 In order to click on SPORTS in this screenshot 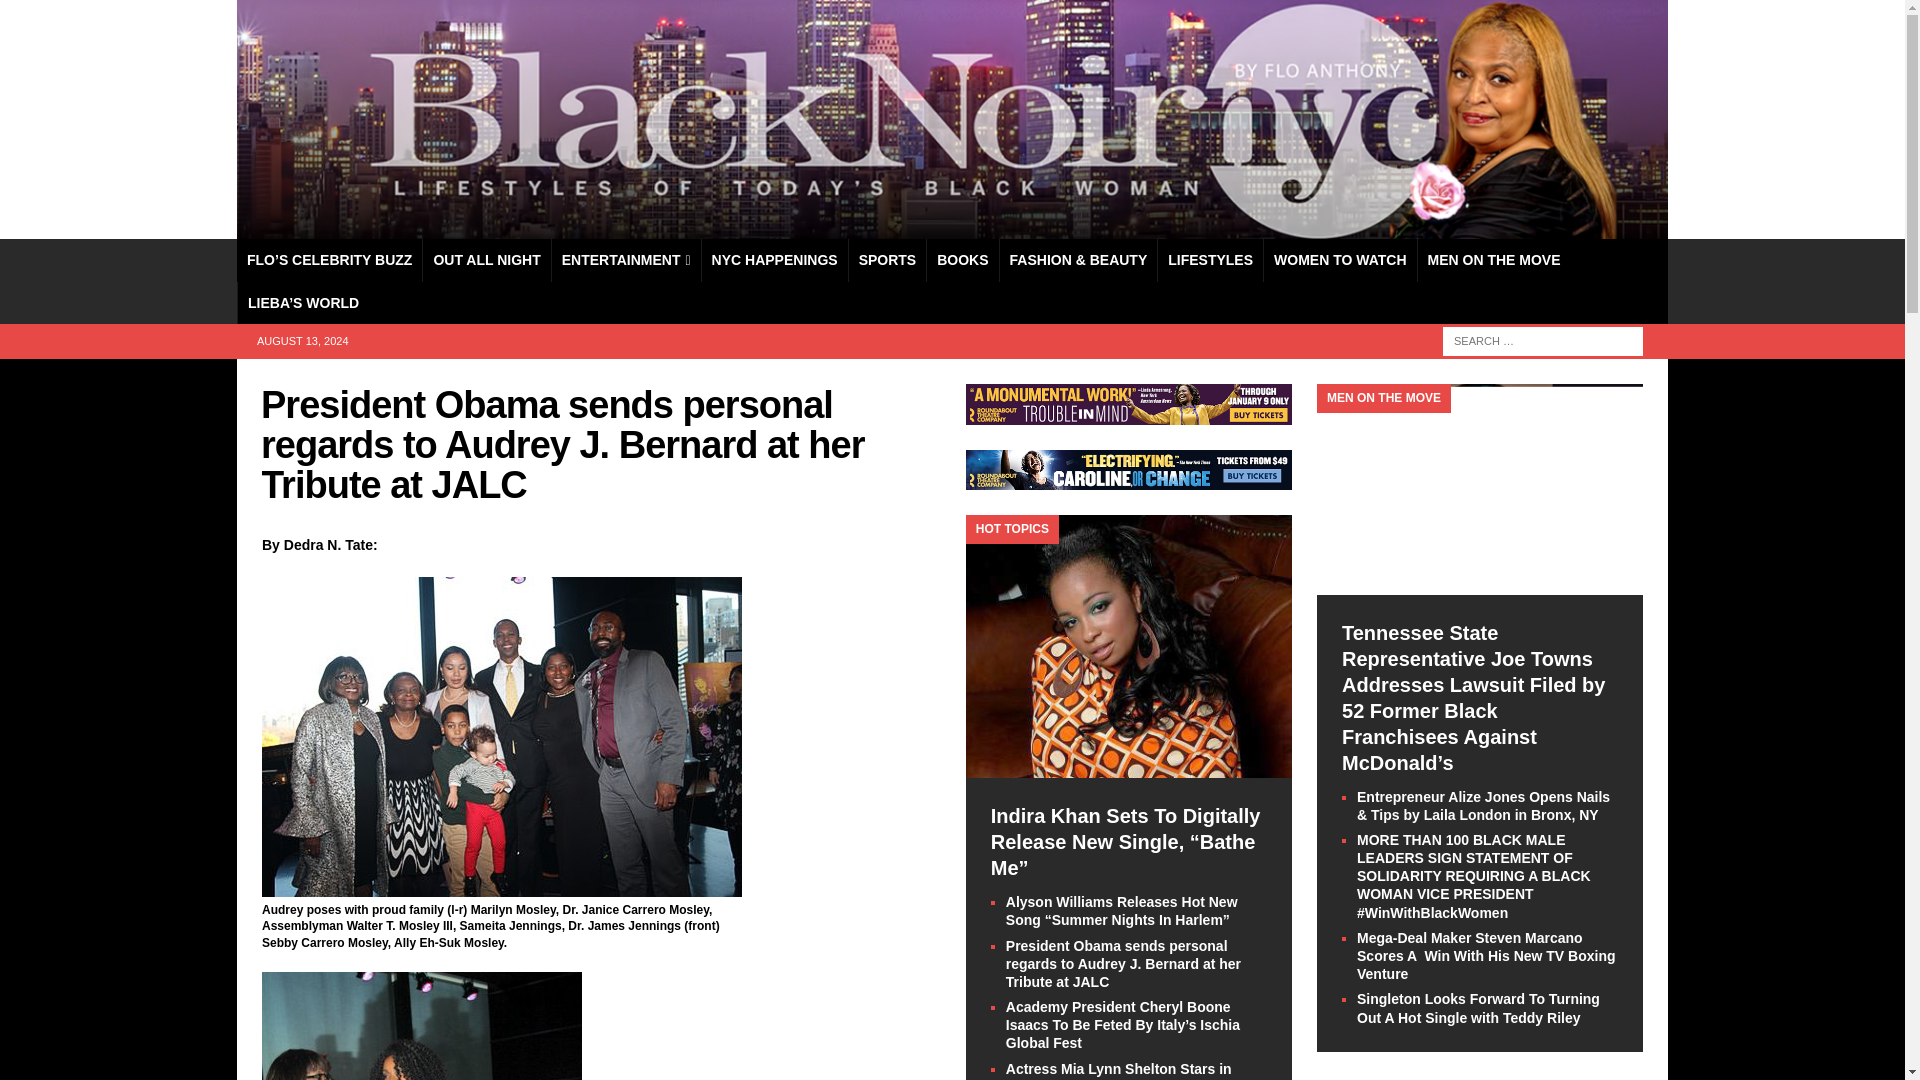, I will do `click(888, 259)`.